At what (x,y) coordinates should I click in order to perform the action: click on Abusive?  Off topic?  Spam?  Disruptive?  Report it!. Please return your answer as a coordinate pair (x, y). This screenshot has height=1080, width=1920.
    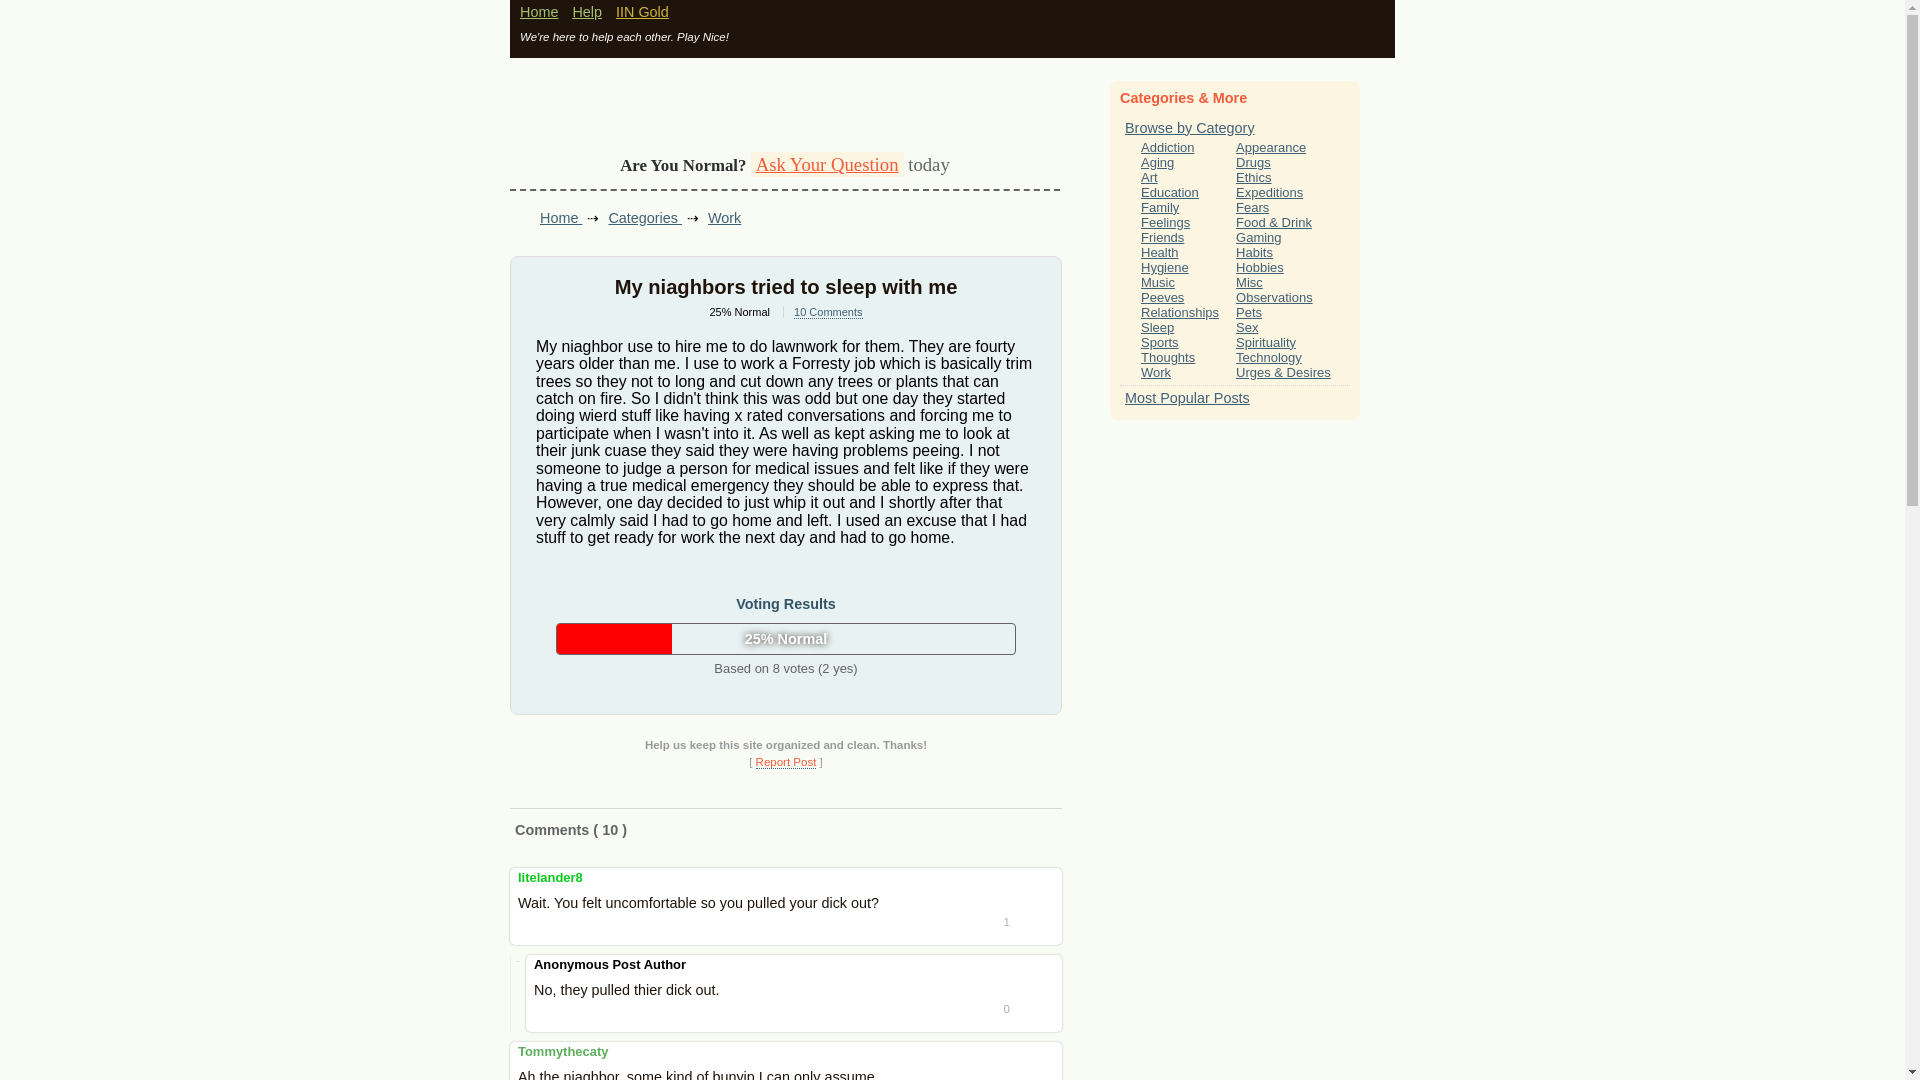
    Looking at the image, I should click on (786, 762).